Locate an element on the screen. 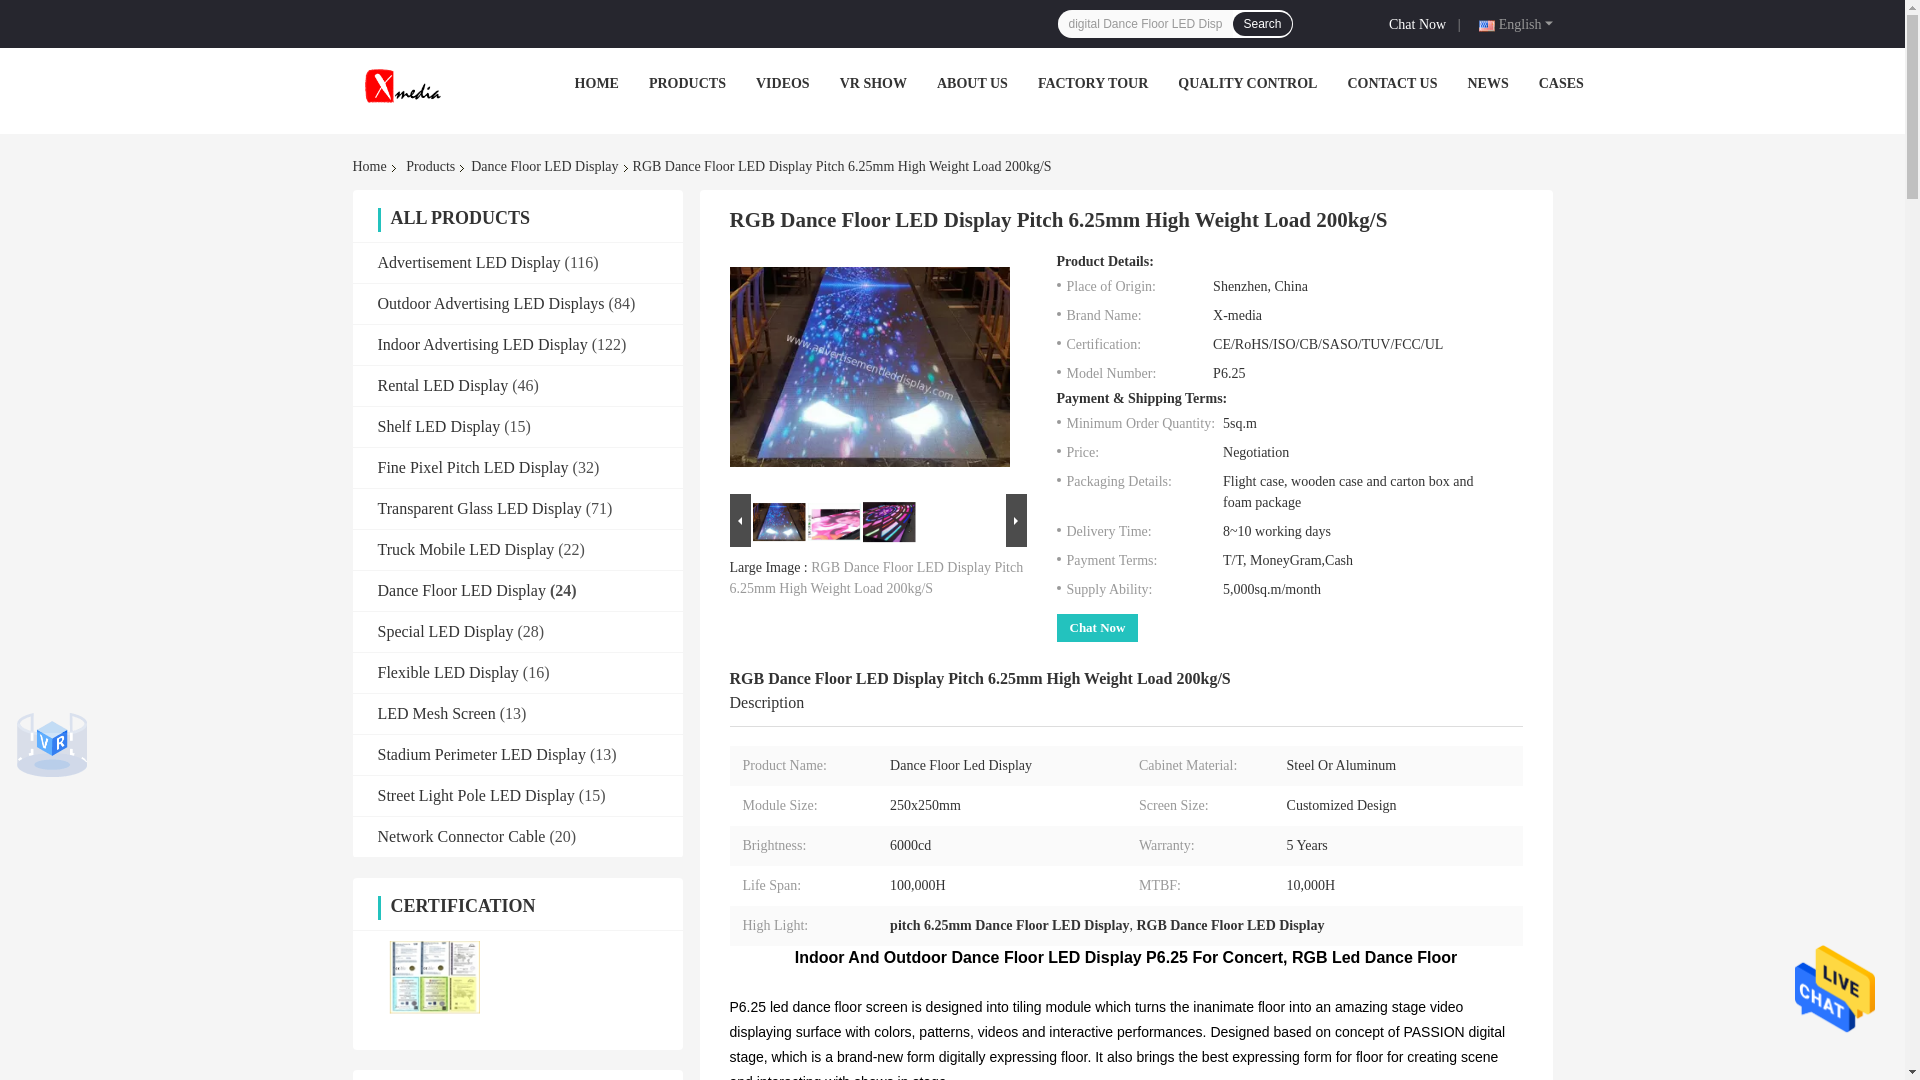 The height and width of the screenshot is (1080, 1920). NEWS is located at coordinates (1488, 82).